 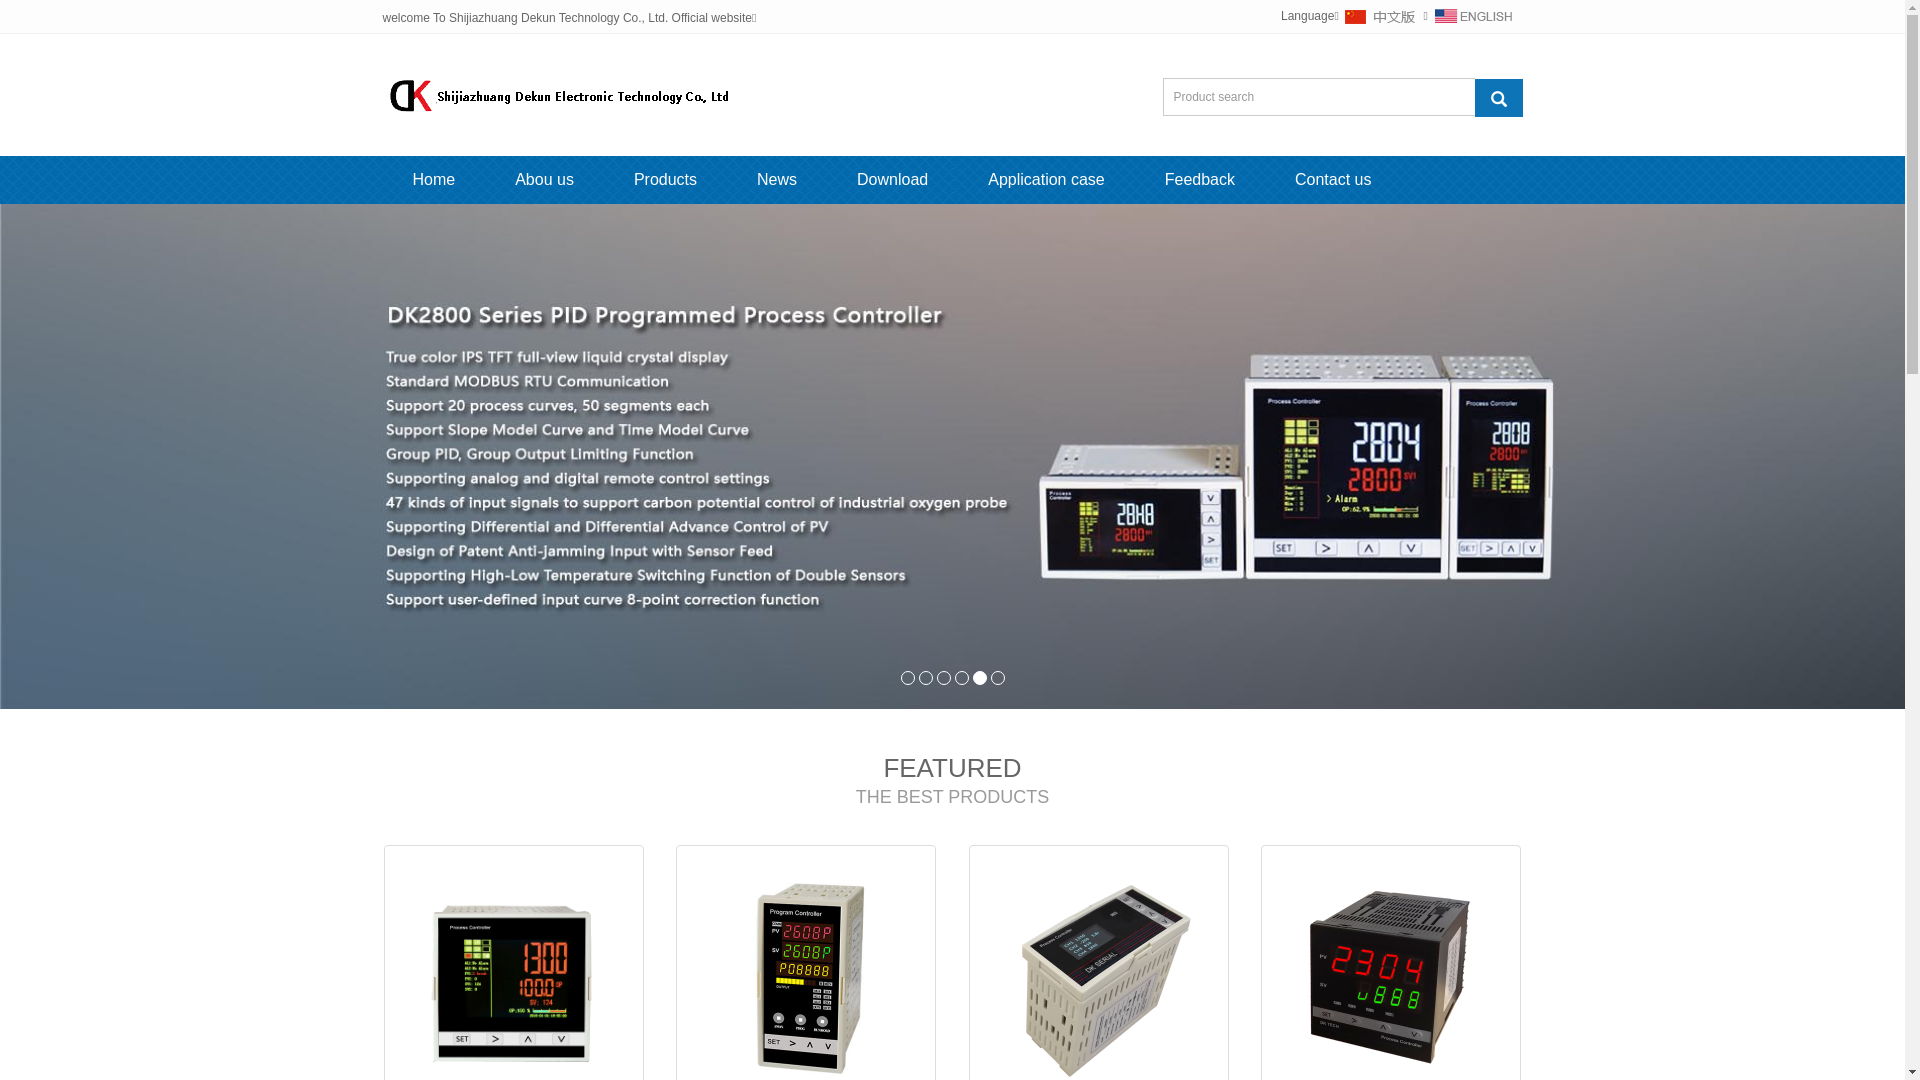 What do you see at coordinates (907, 678) in the screenshot?
I see `1` at bounding box center [907, 678].